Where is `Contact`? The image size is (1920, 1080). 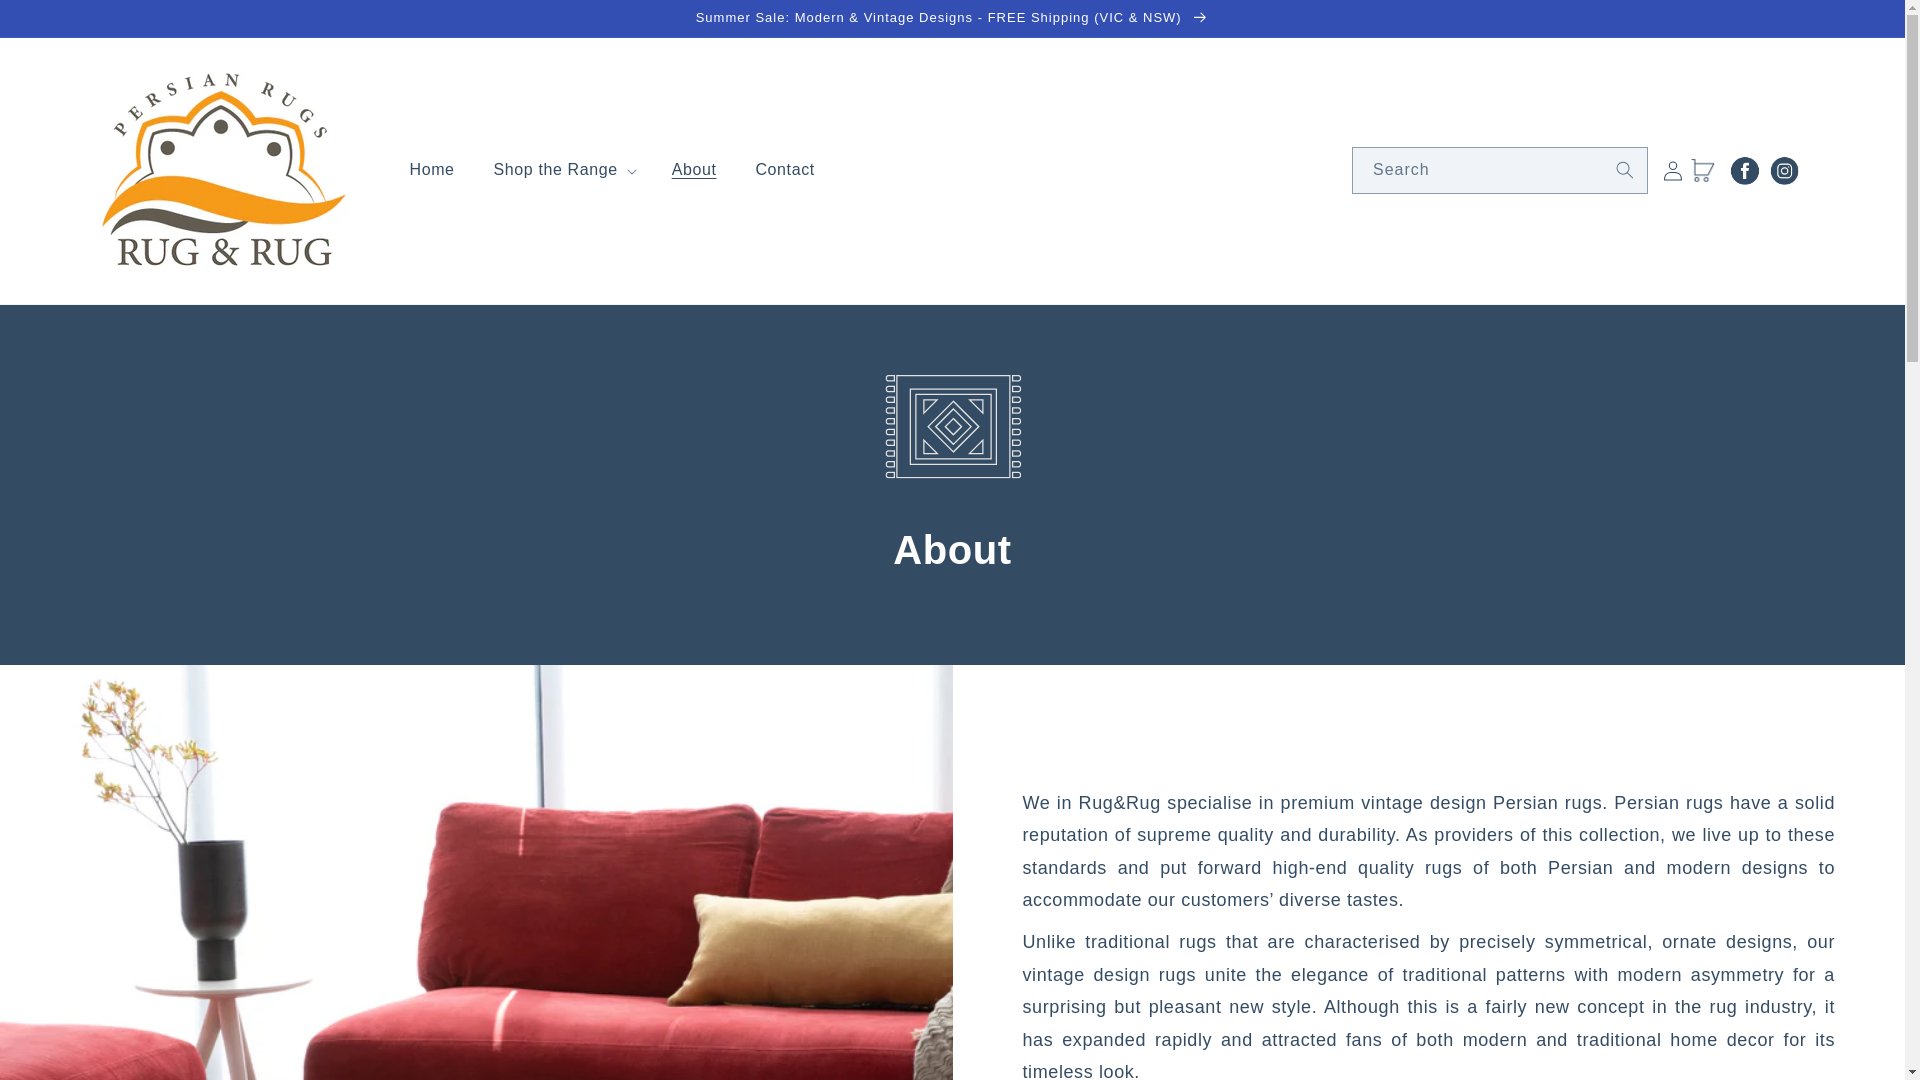 Contact is located at coordinates (784, 170).